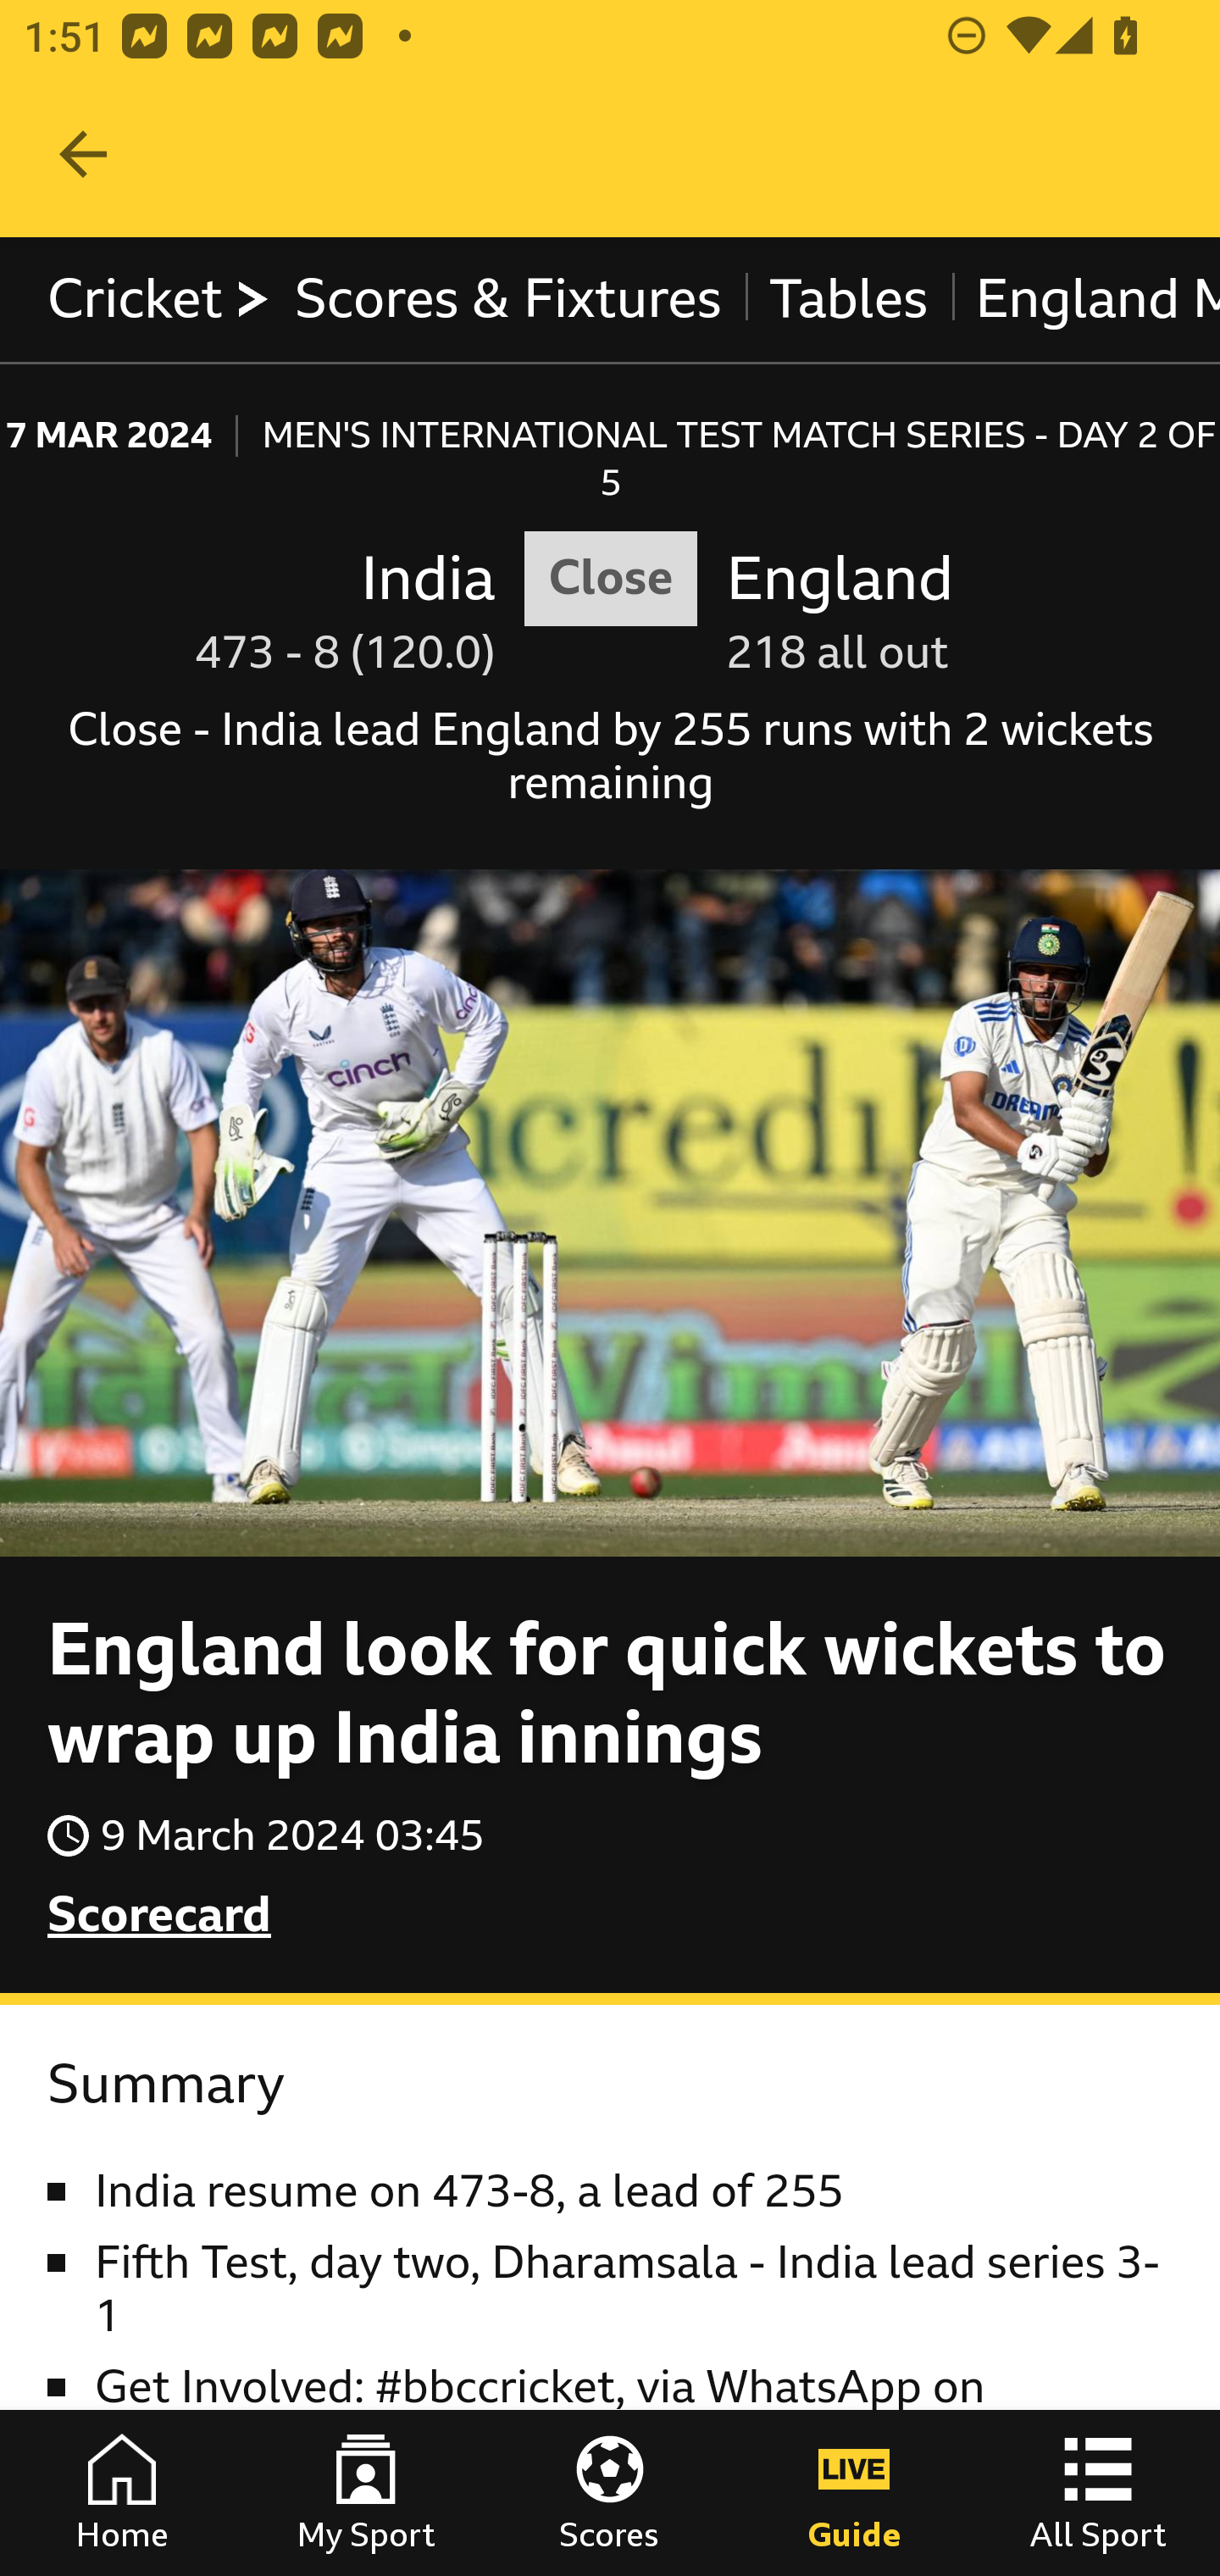  Describe the element at coordinates (83, 154) in the screenshot. I see `Navigate up` at that location.